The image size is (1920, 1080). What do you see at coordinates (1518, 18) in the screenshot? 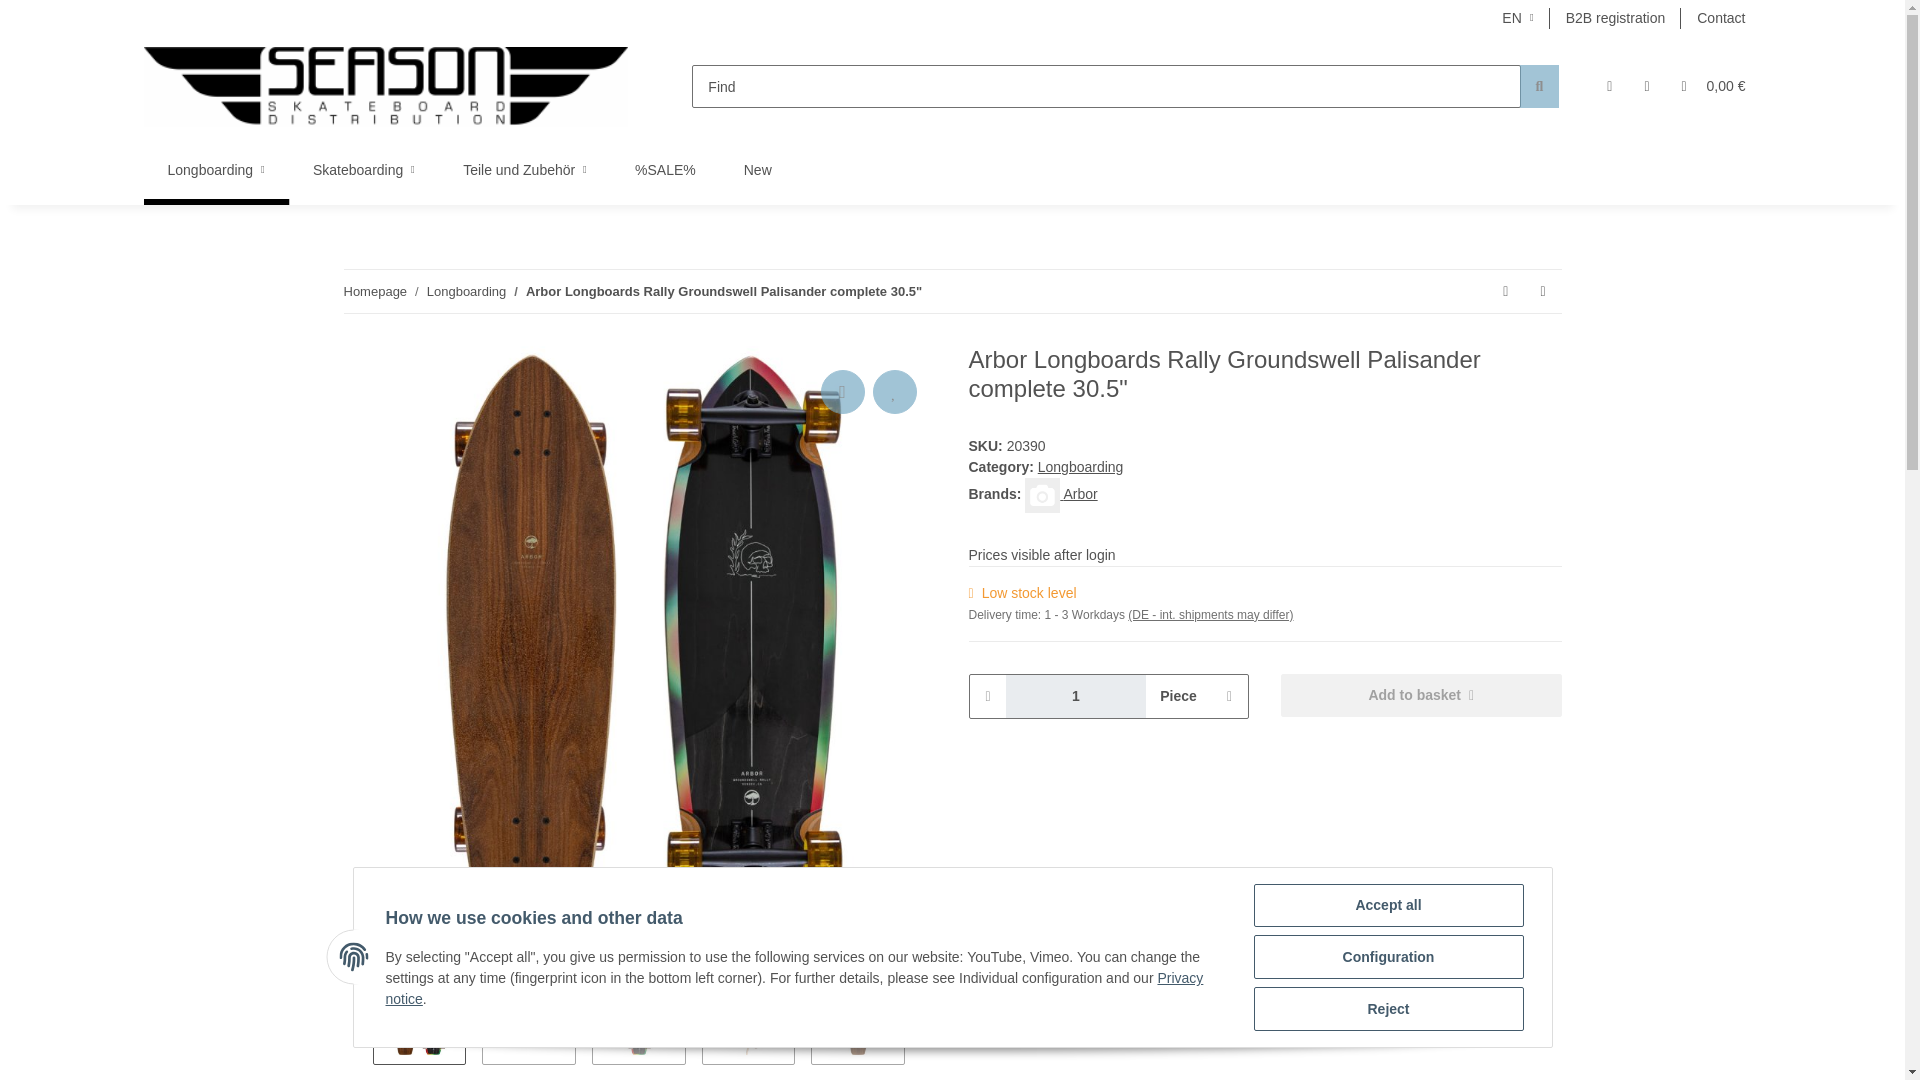
I see `EN` at bounding box center [1518, 18].